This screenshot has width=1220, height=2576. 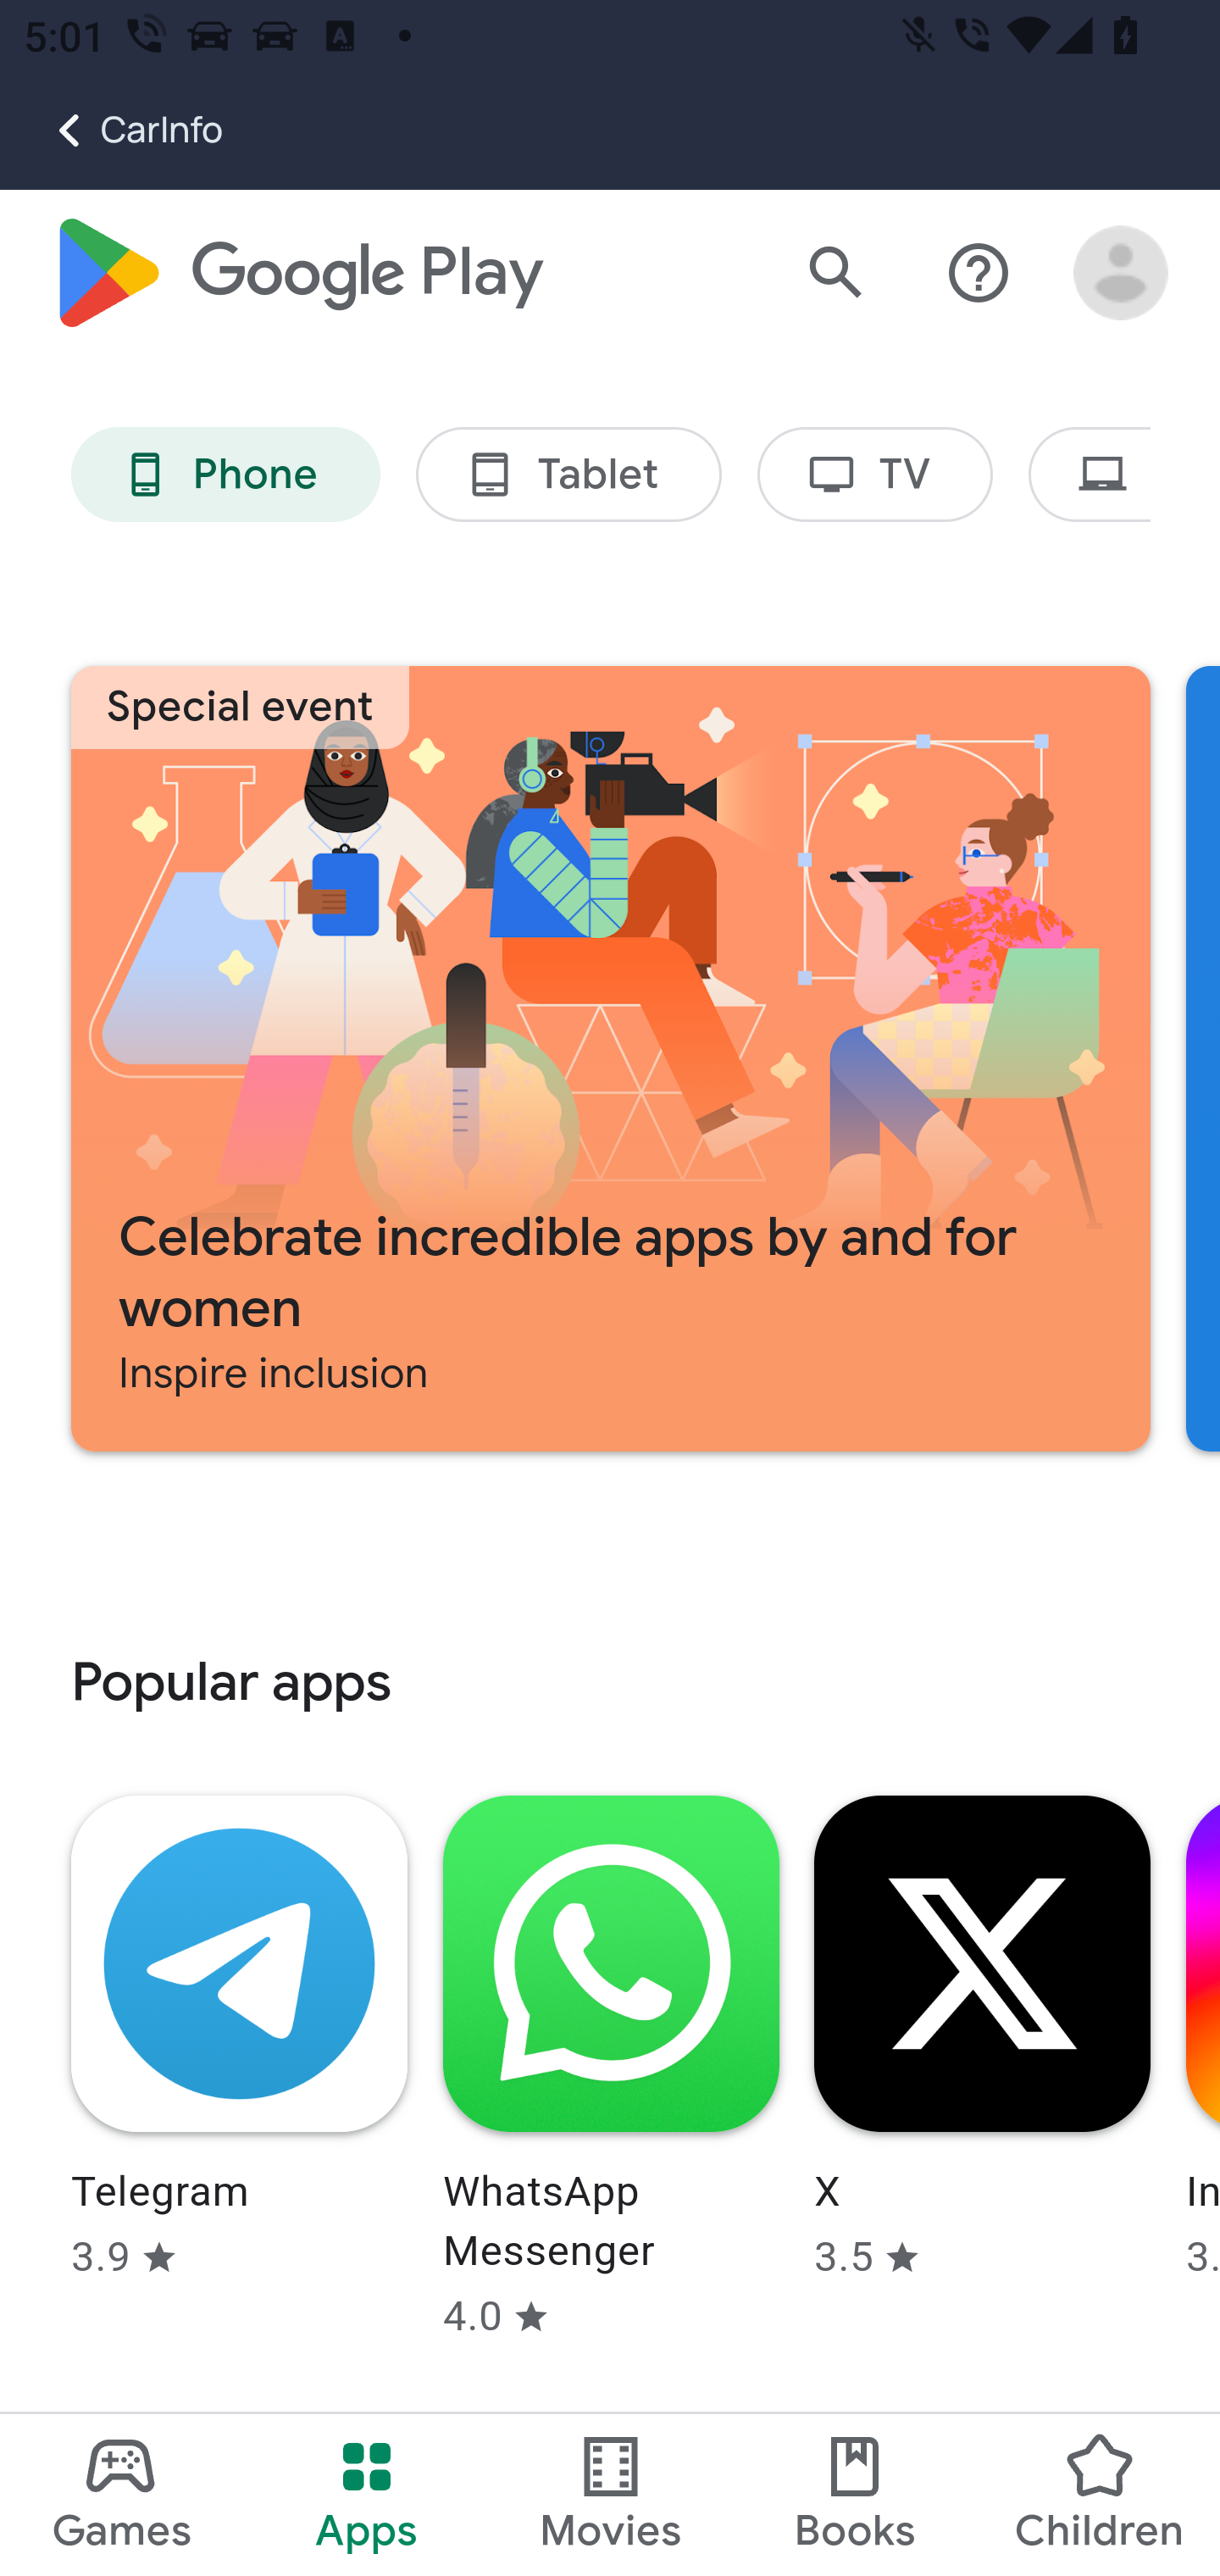 I want to click on Apps, so click(x=366, y=2495).